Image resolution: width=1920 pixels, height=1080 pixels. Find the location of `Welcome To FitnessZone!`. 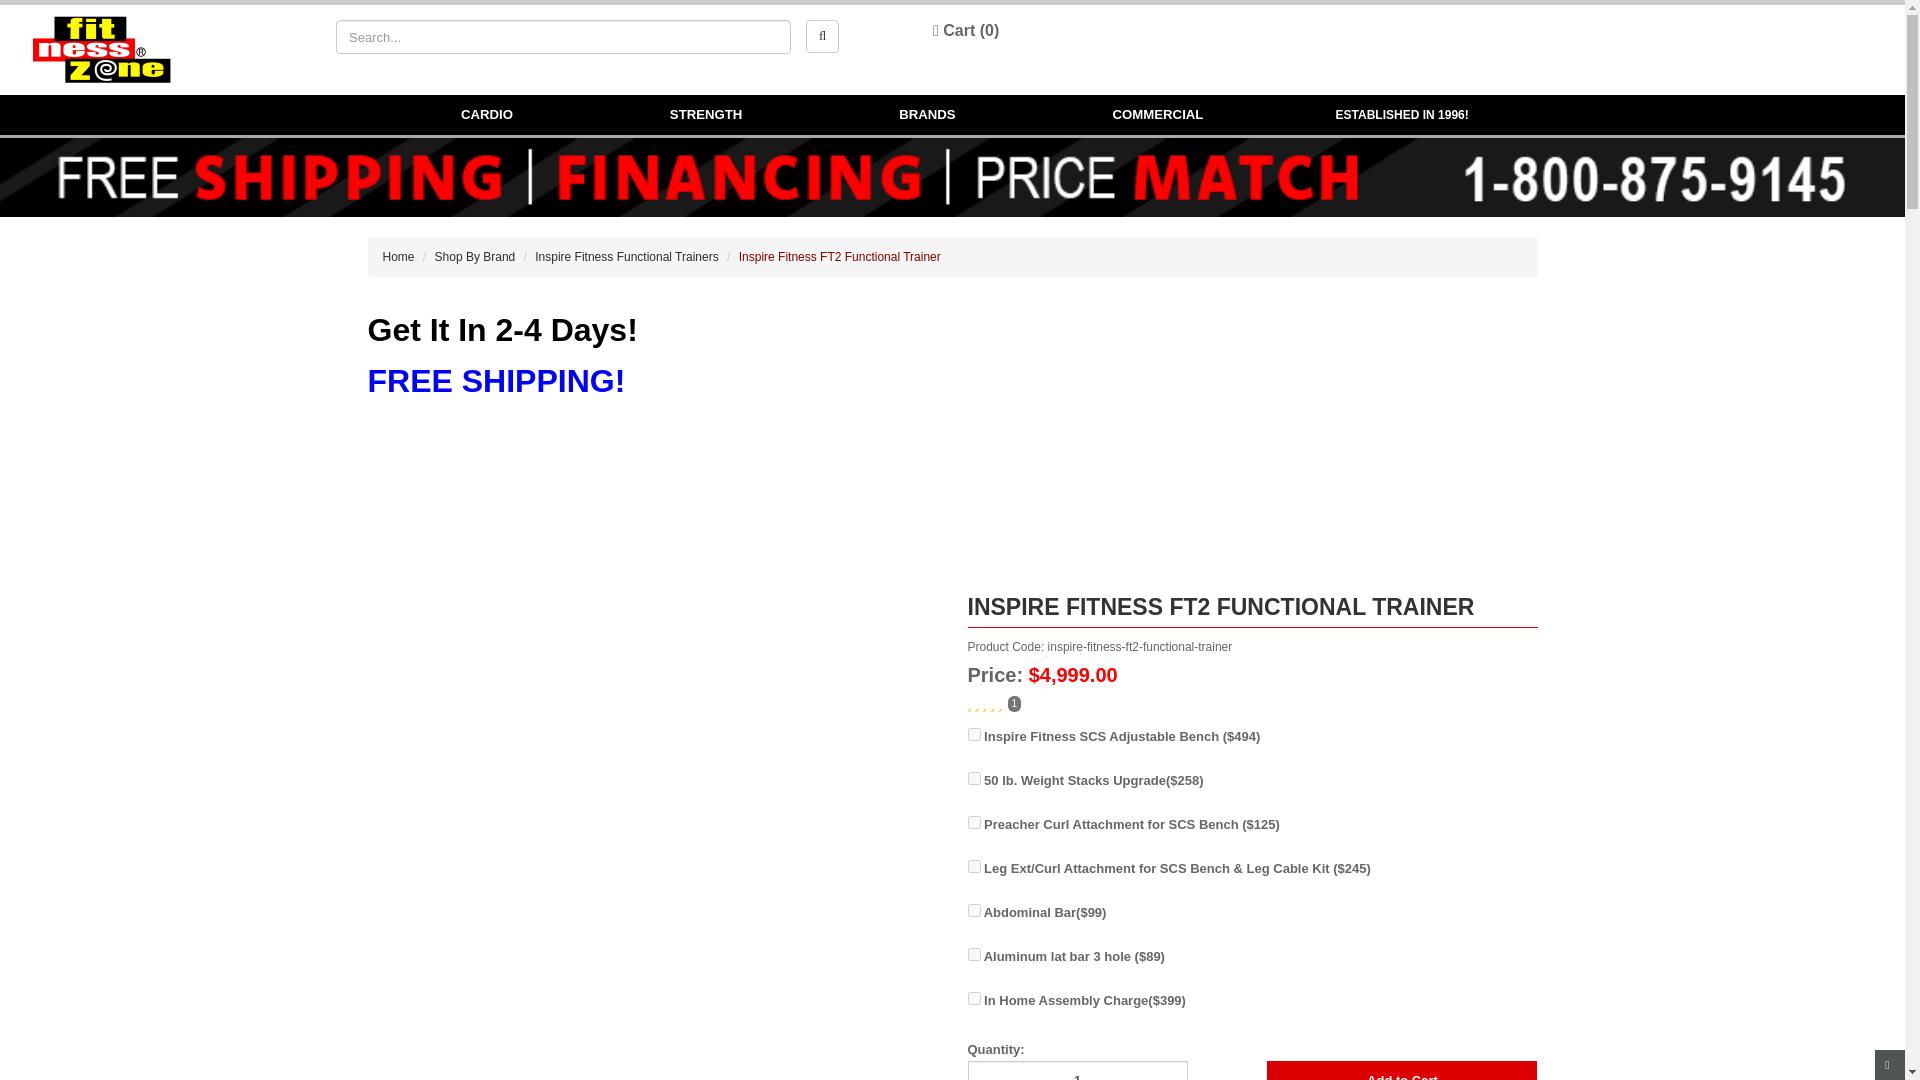

Welcome To FitnessZone! is located at coordinates (102, 50).